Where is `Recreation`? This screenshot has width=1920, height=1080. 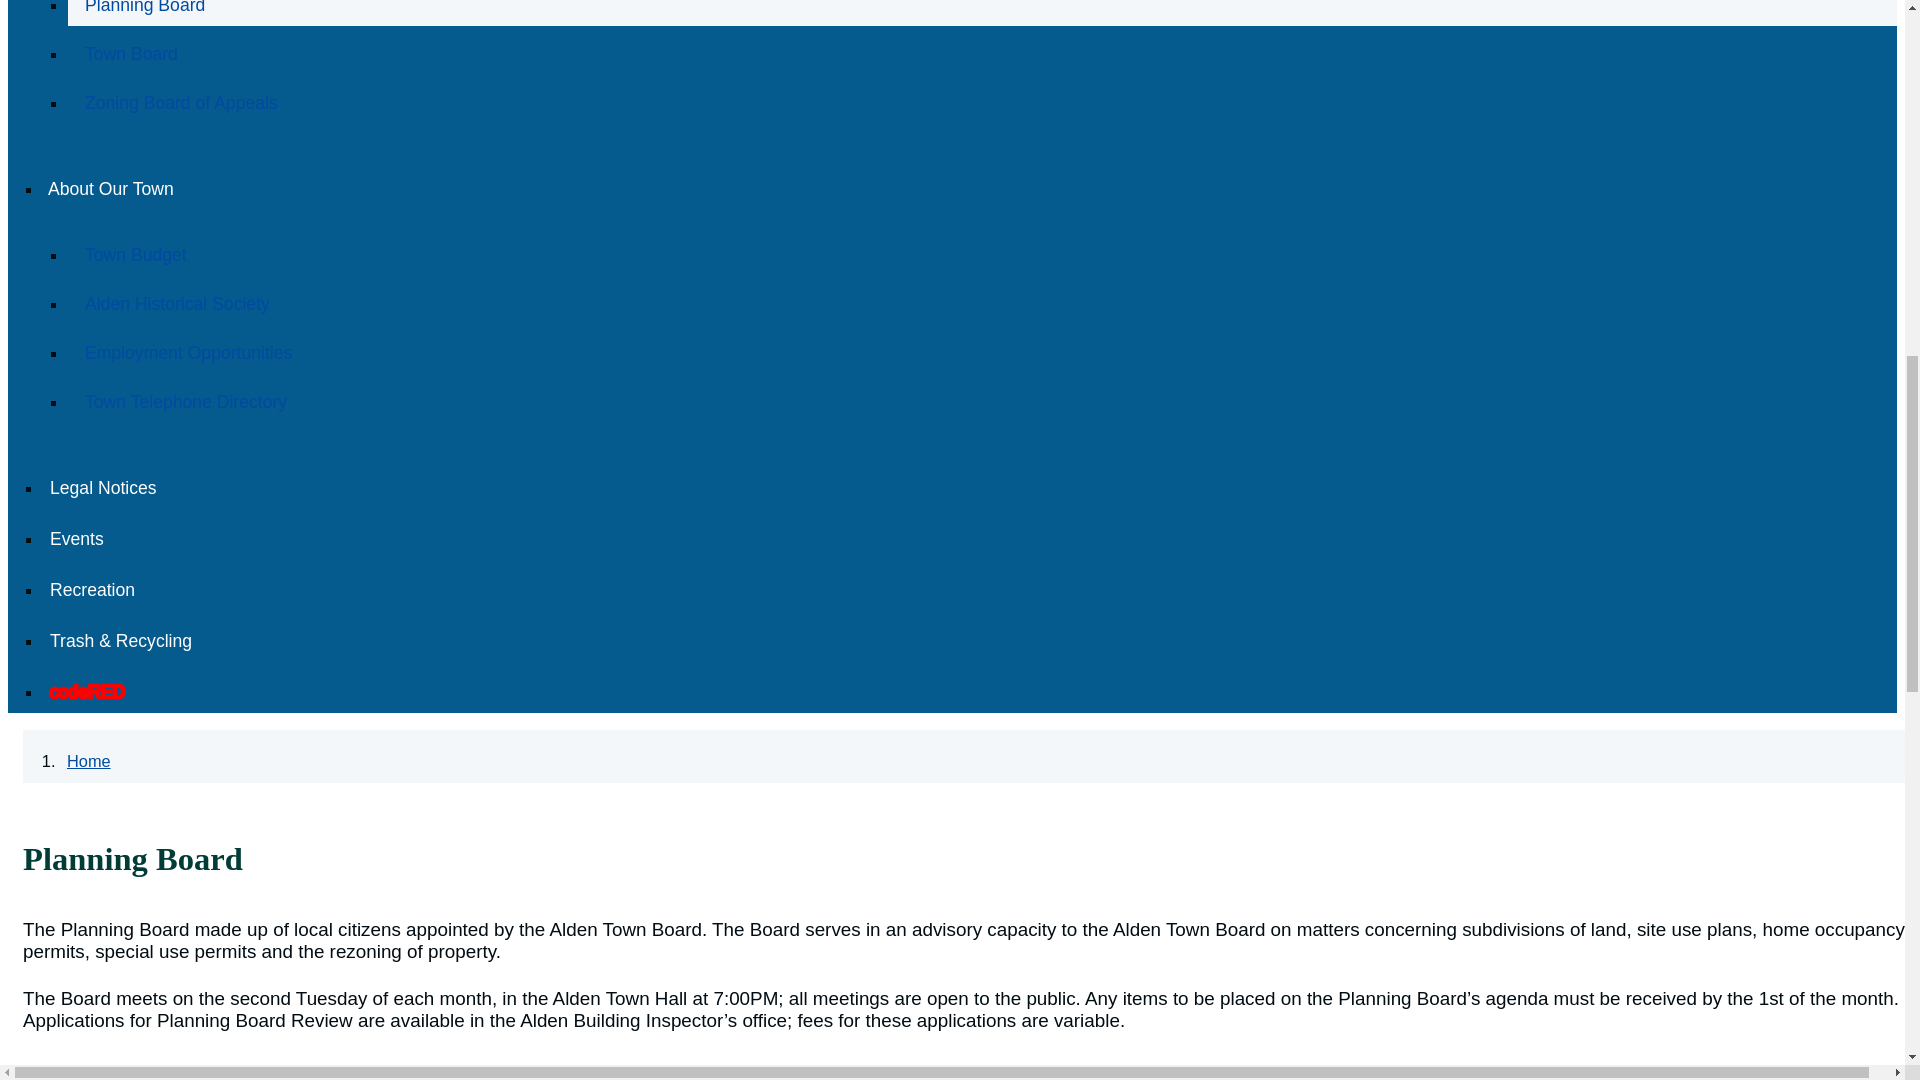
Recreation is located at coordinates (92, 589).